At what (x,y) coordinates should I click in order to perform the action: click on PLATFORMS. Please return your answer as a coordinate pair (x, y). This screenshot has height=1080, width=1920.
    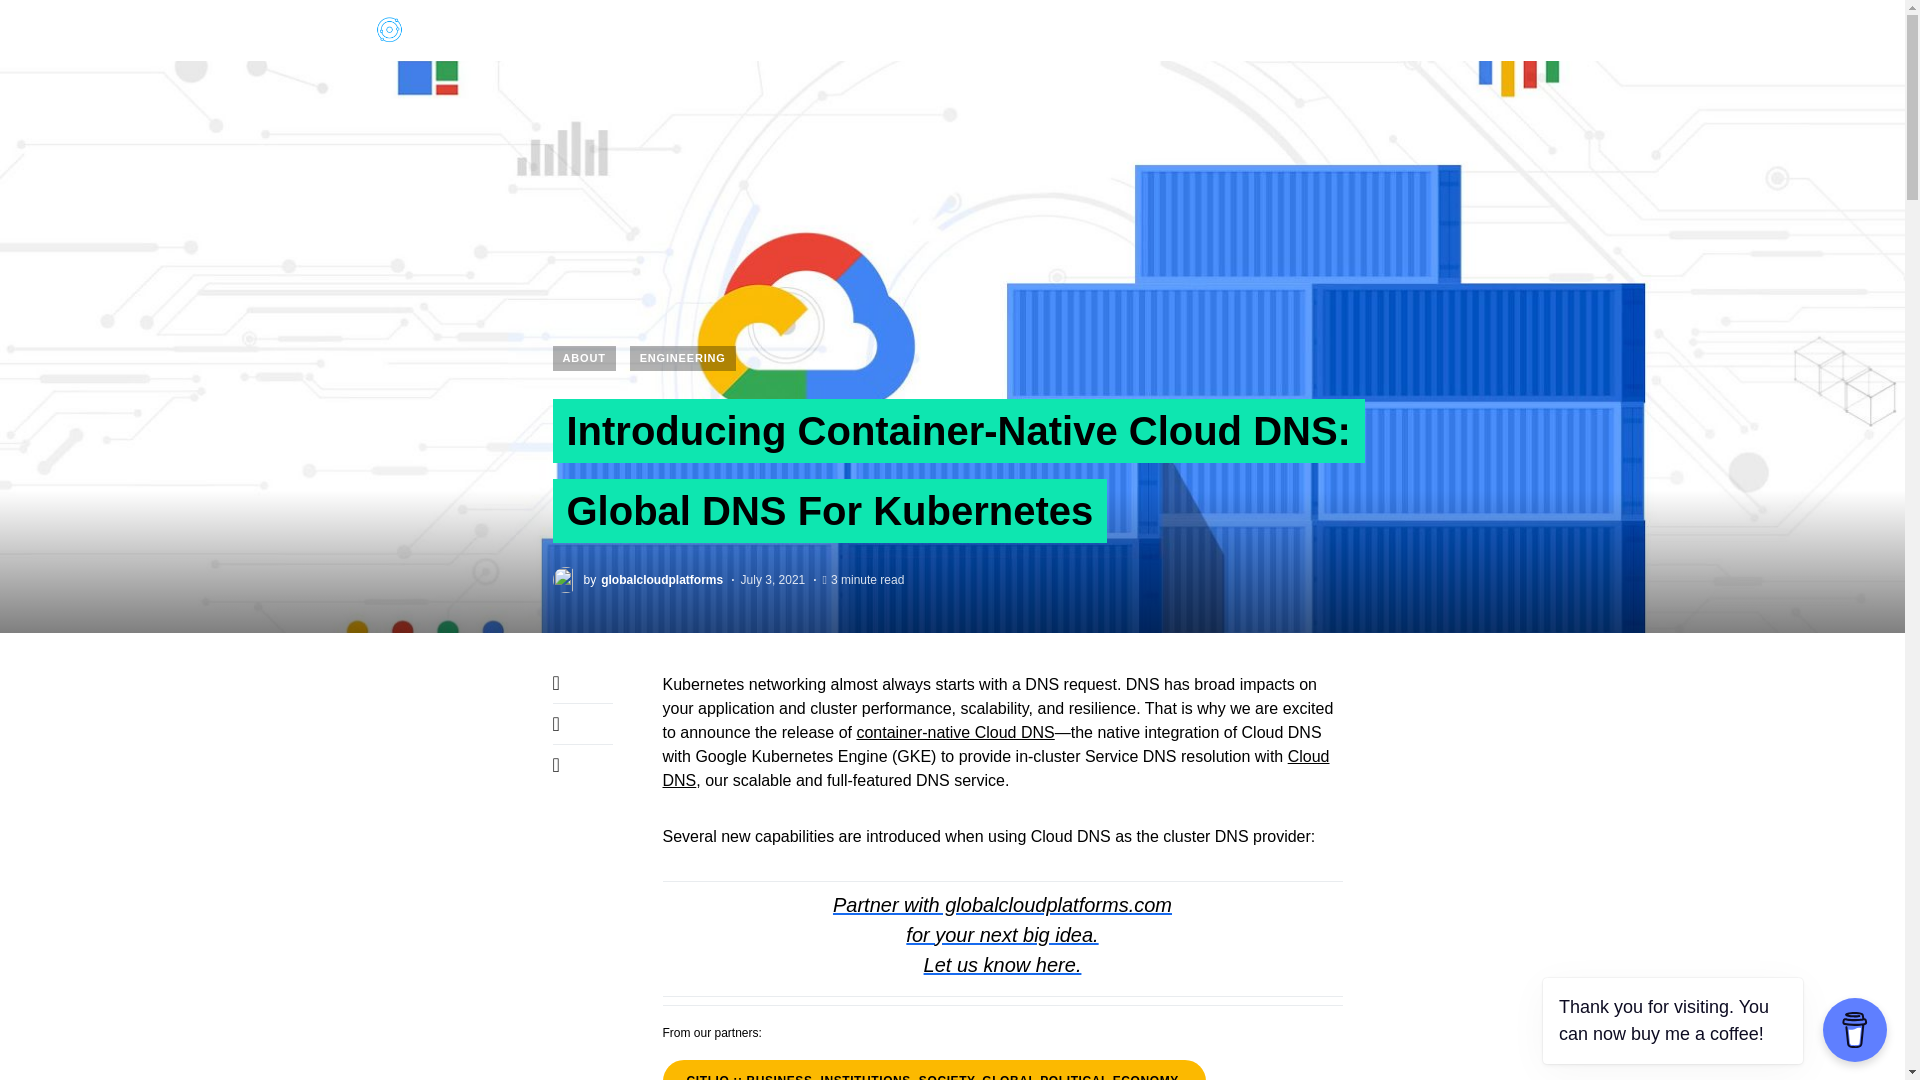
    Looking at the image, I should click on (684, 30).